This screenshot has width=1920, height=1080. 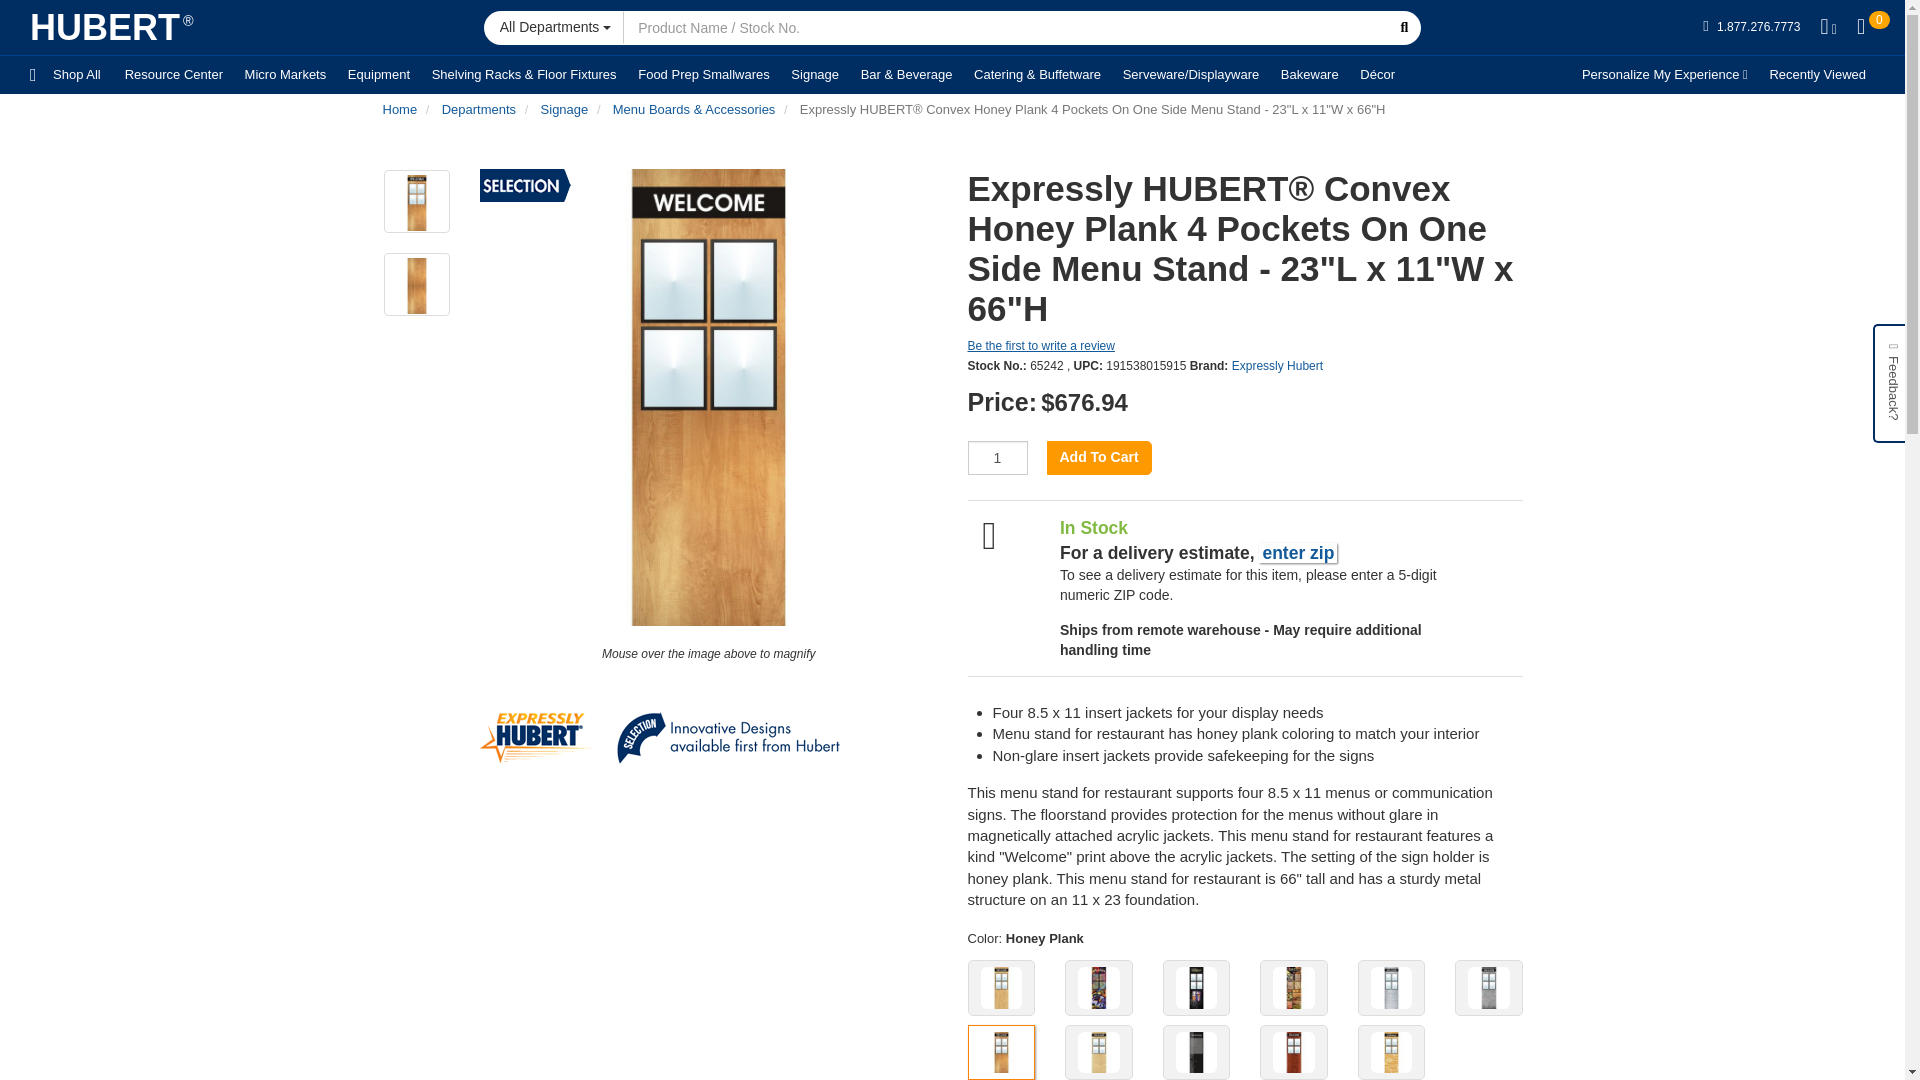 What do you see at coordinates (554, 26) in the screenshot?
I see `All Departments` at bounding box center [554, 26].